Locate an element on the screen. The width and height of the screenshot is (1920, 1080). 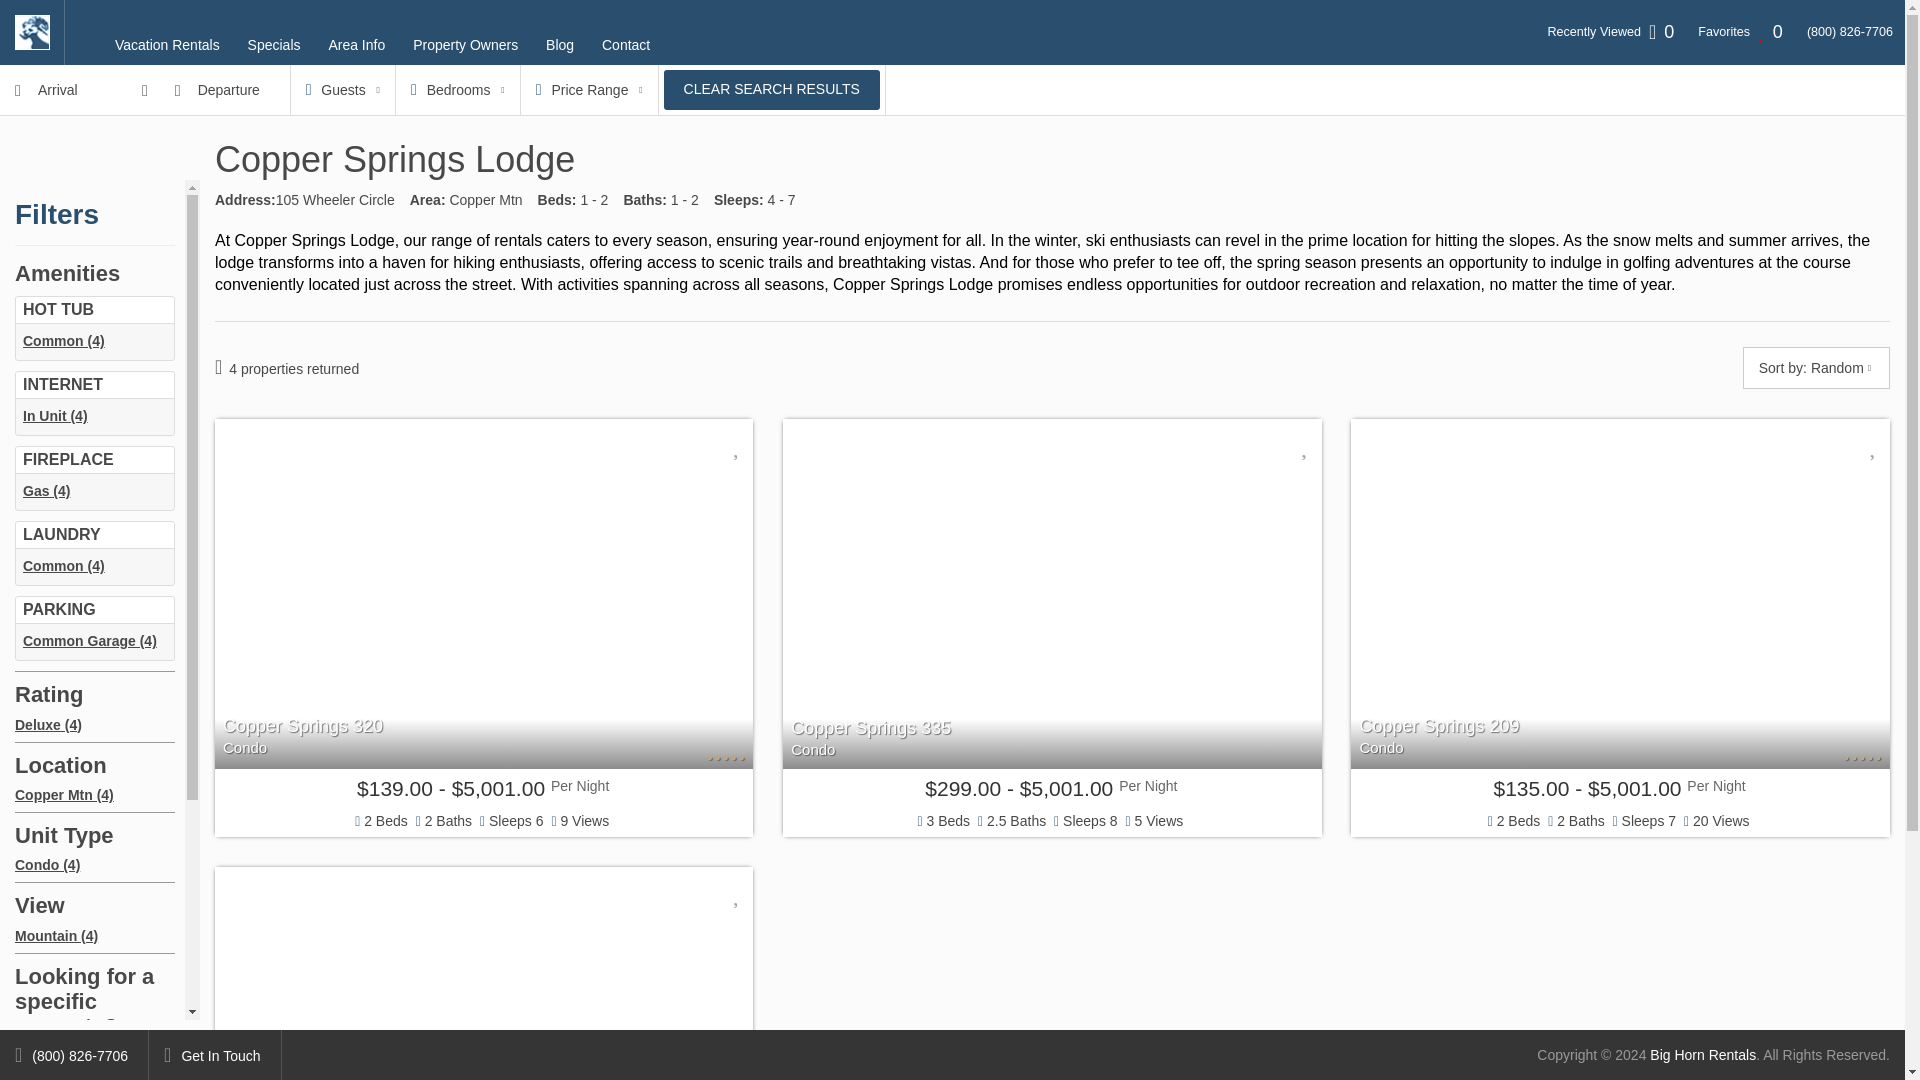
Contact is located at coordinates (626, 44).